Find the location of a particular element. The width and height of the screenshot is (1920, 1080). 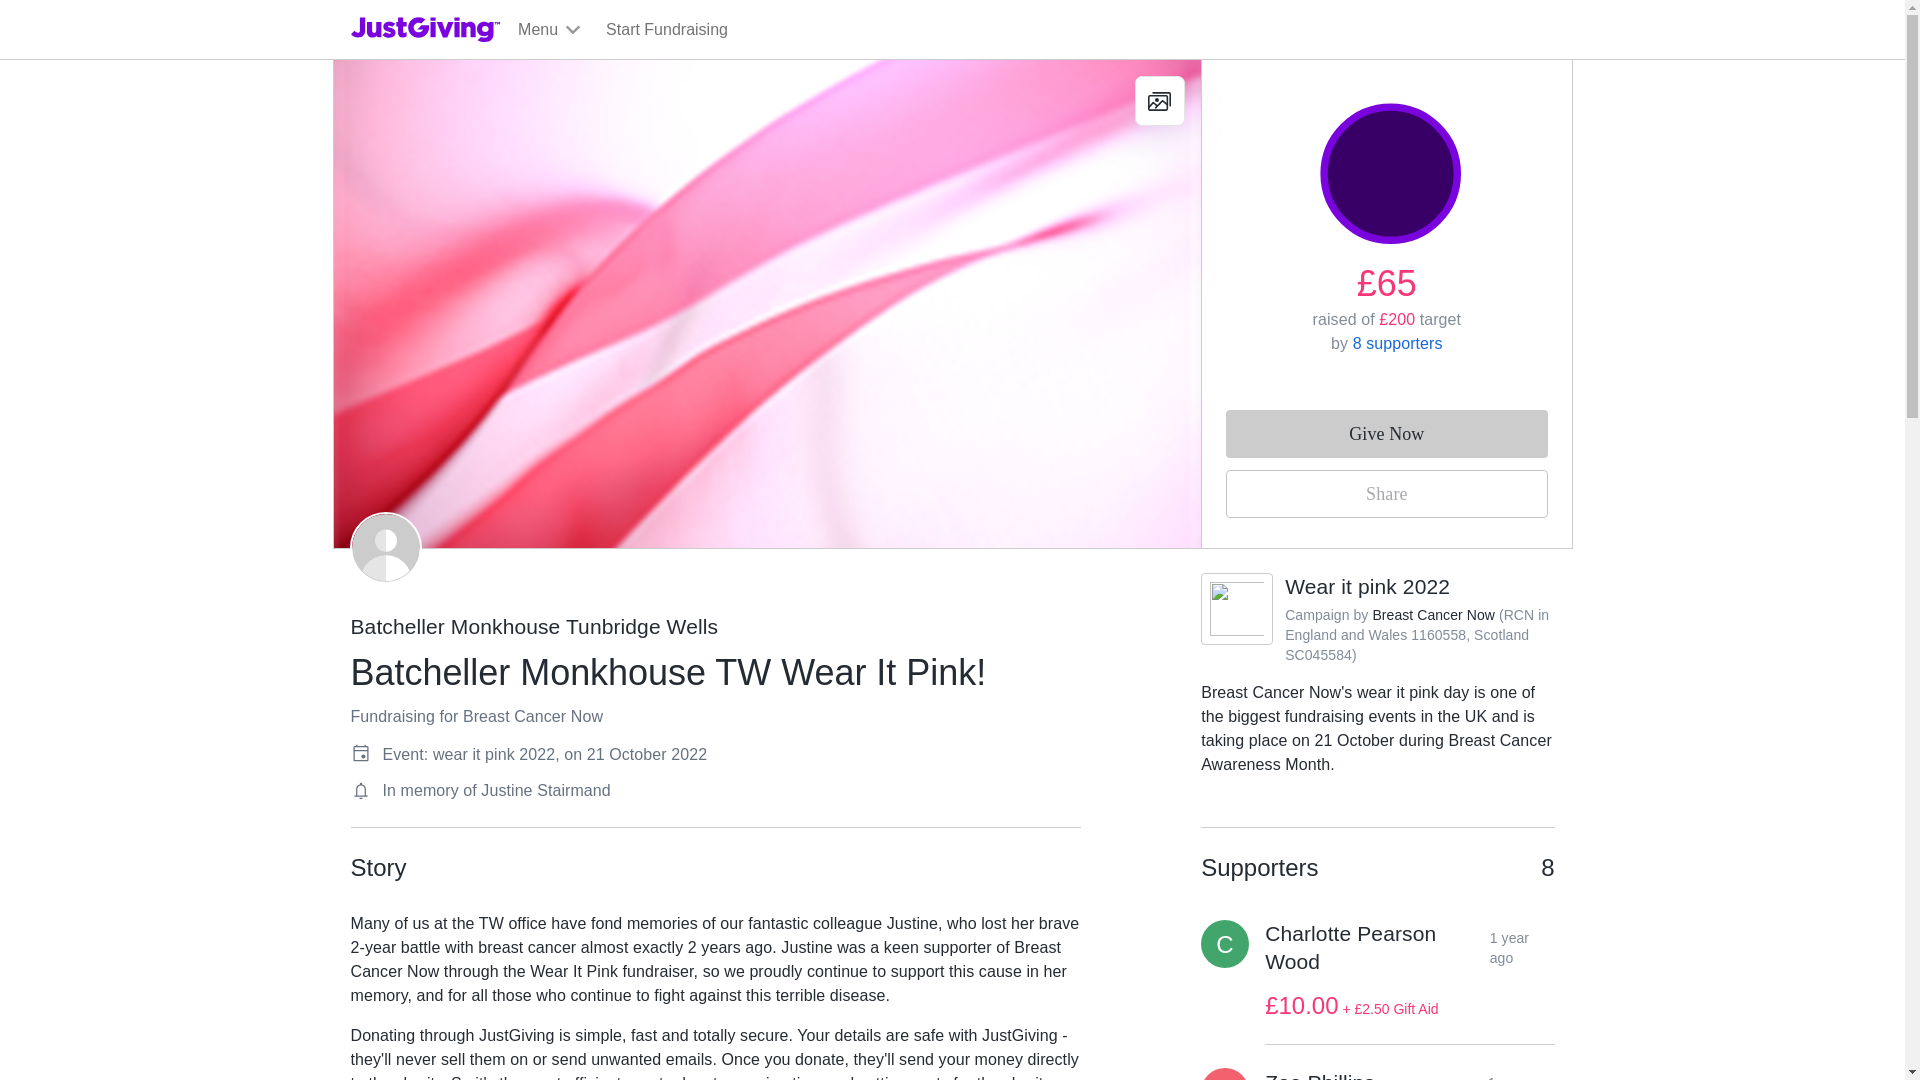

Search is located at coordinates (1213, 76).